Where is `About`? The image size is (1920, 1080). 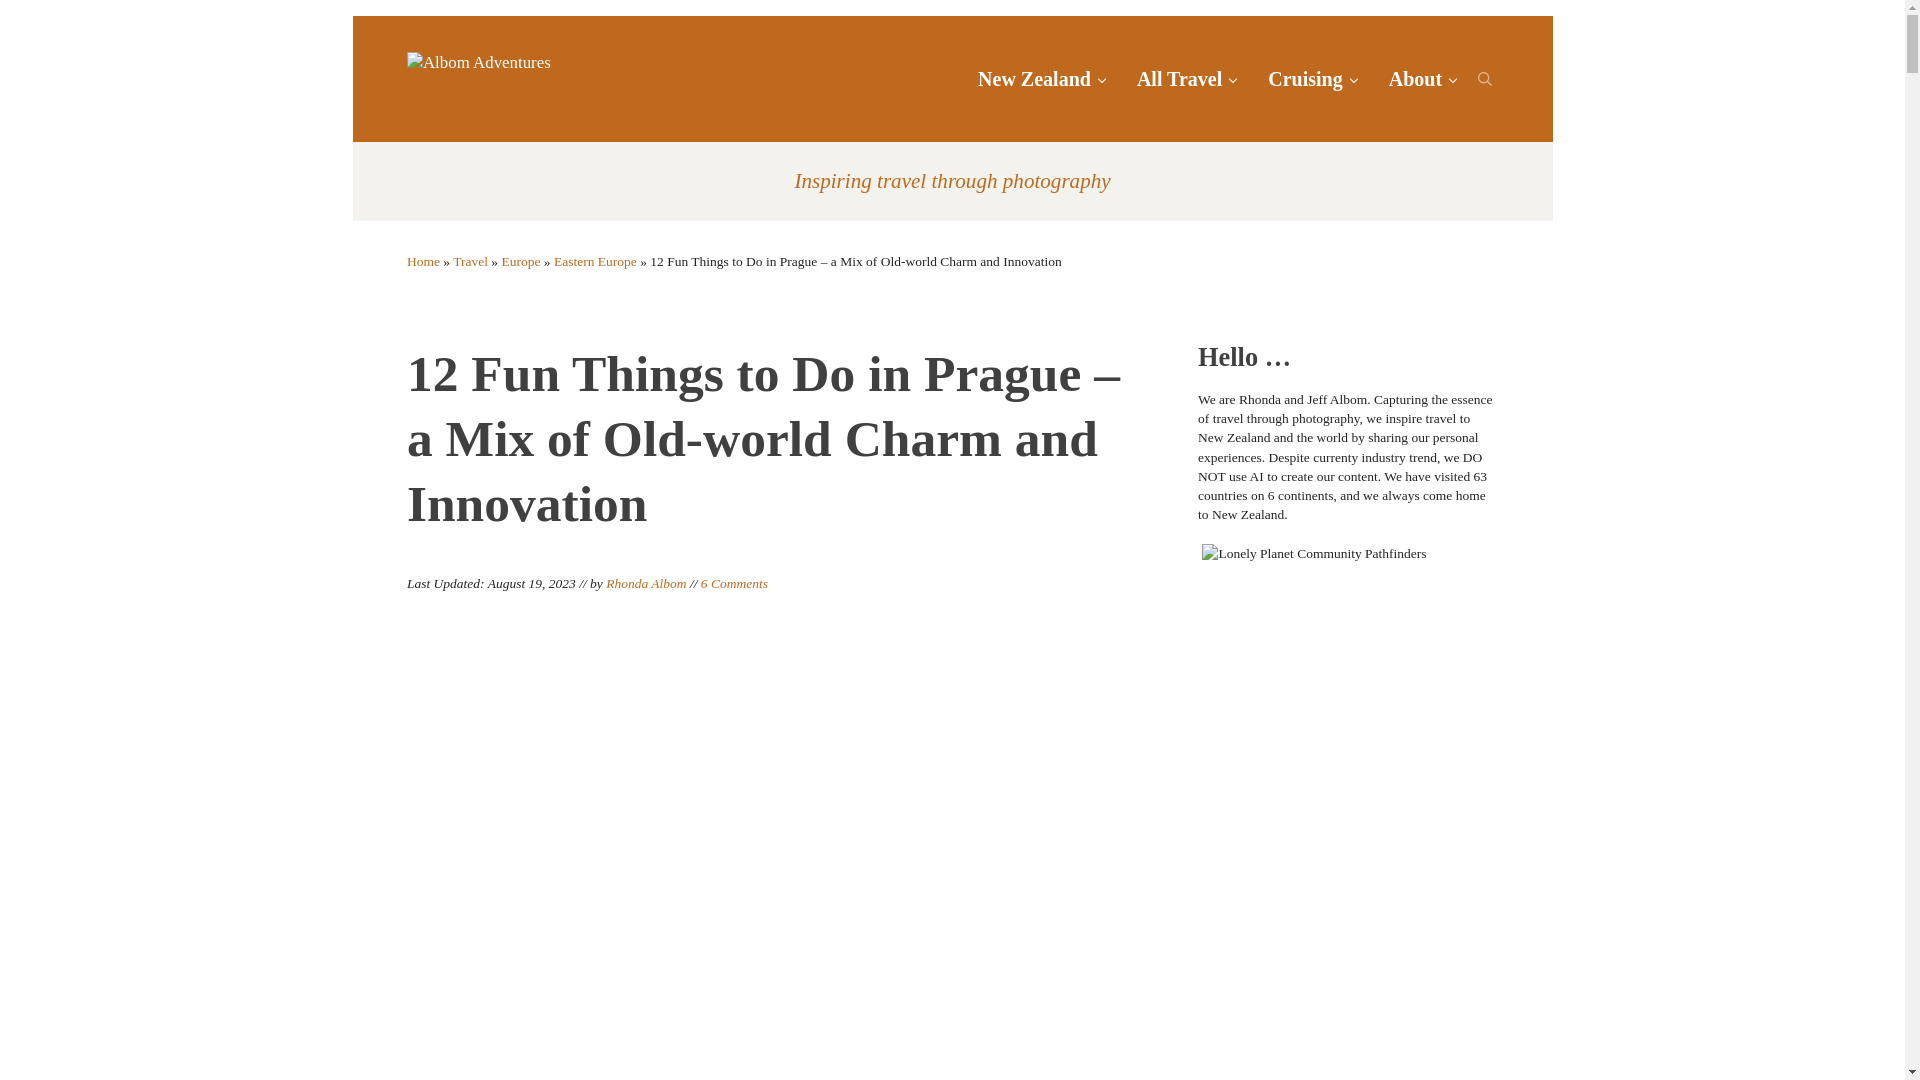 About is located at coordinates (1422, 78).